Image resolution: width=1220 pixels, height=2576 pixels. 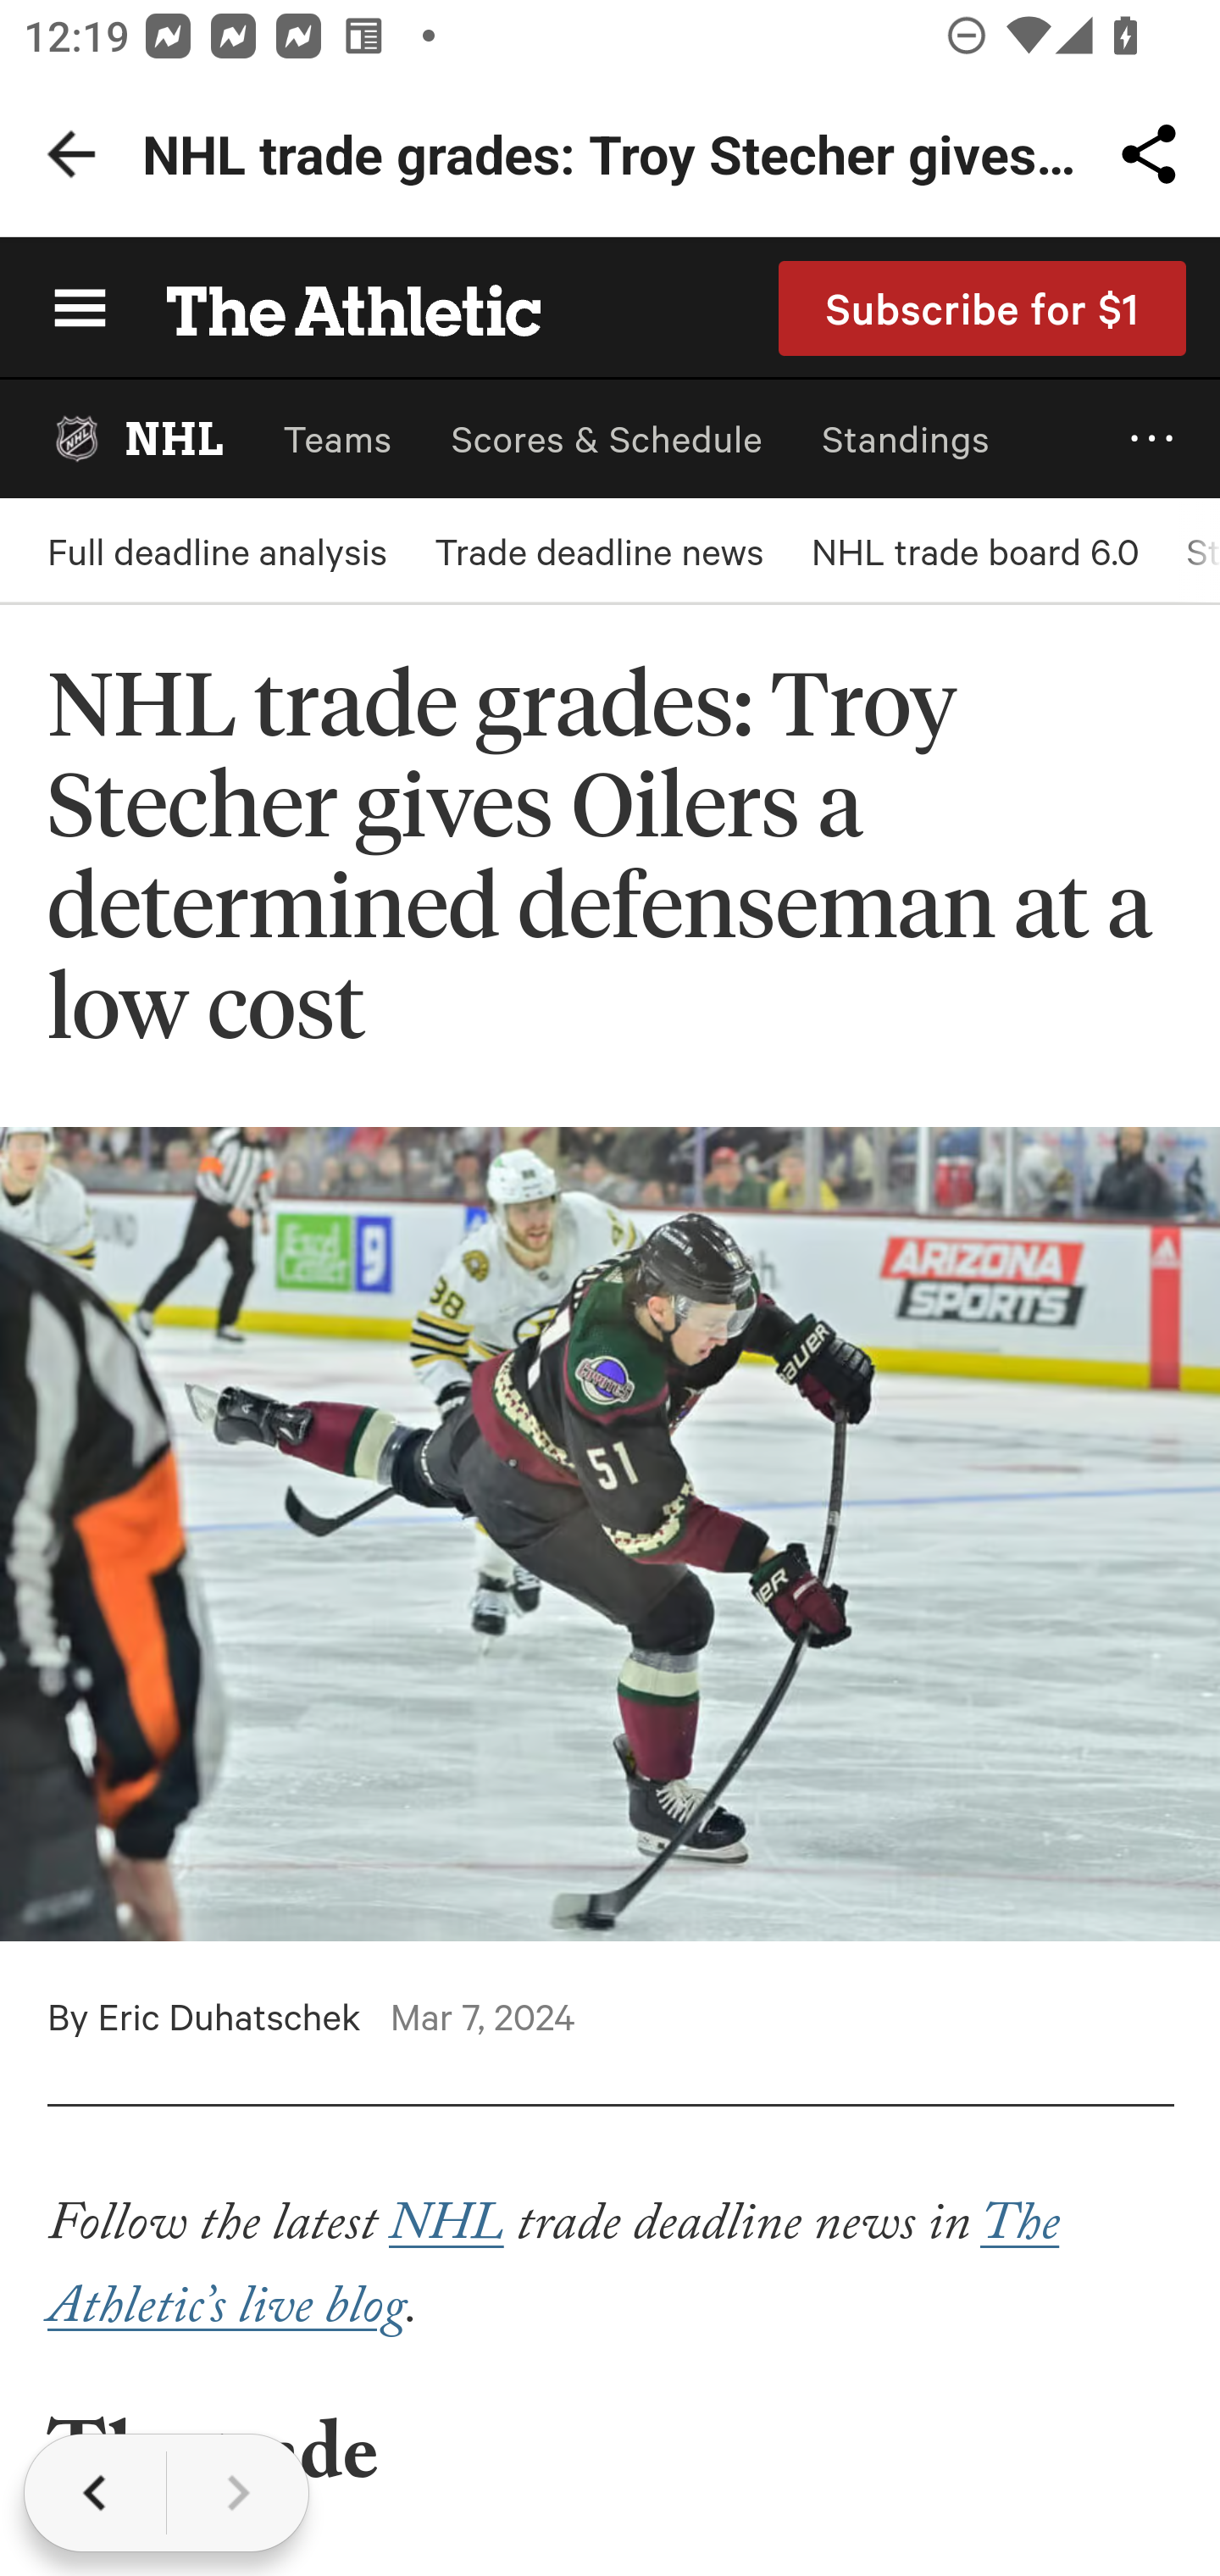 What do you see at coordinates (607, 439) in the screenshot?
I see `Scores & Schedule` at bounding box center [607, 439].